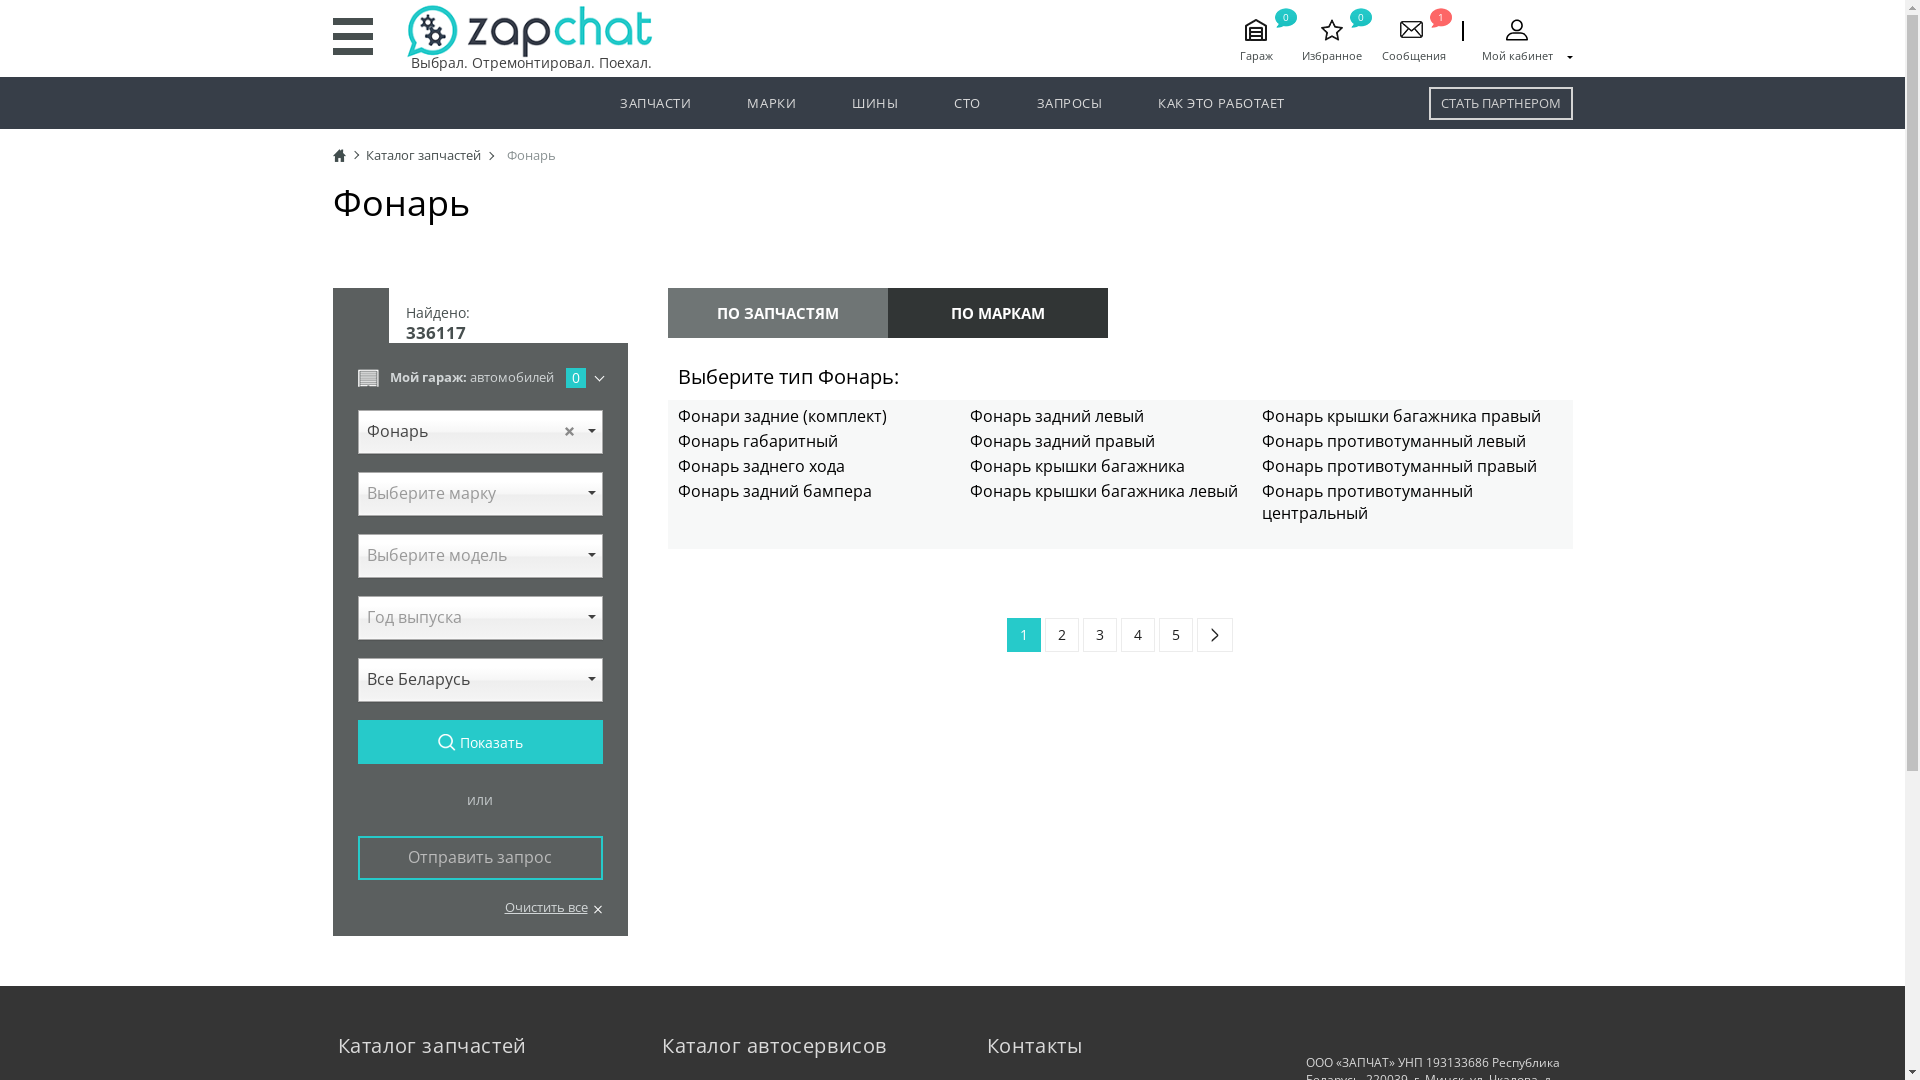 The height and width of the screenshot is (1080, 1920). Describe the element at coordinates (1215, 635) in the screenshot. I see `>` at that location.